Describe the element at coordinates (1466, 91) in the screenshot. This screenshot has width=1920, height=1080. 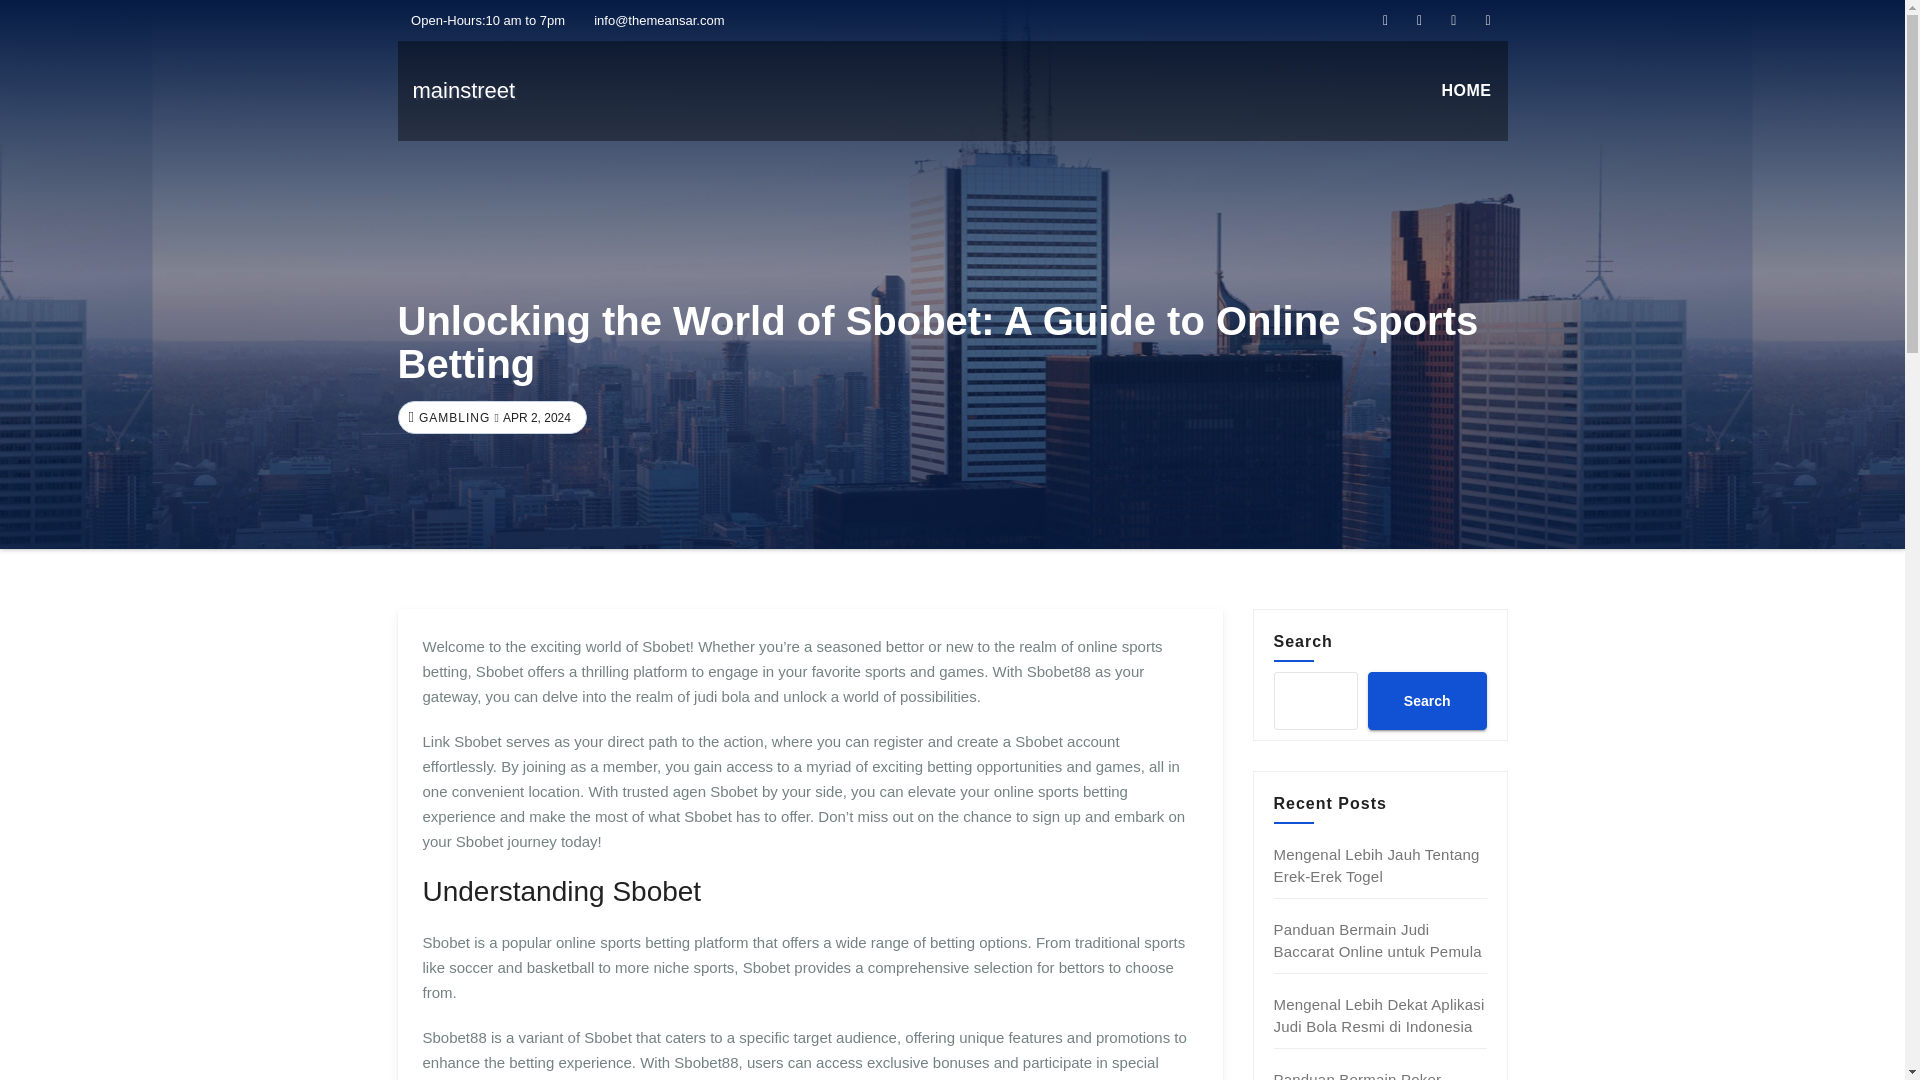
I see `Home` at that location.